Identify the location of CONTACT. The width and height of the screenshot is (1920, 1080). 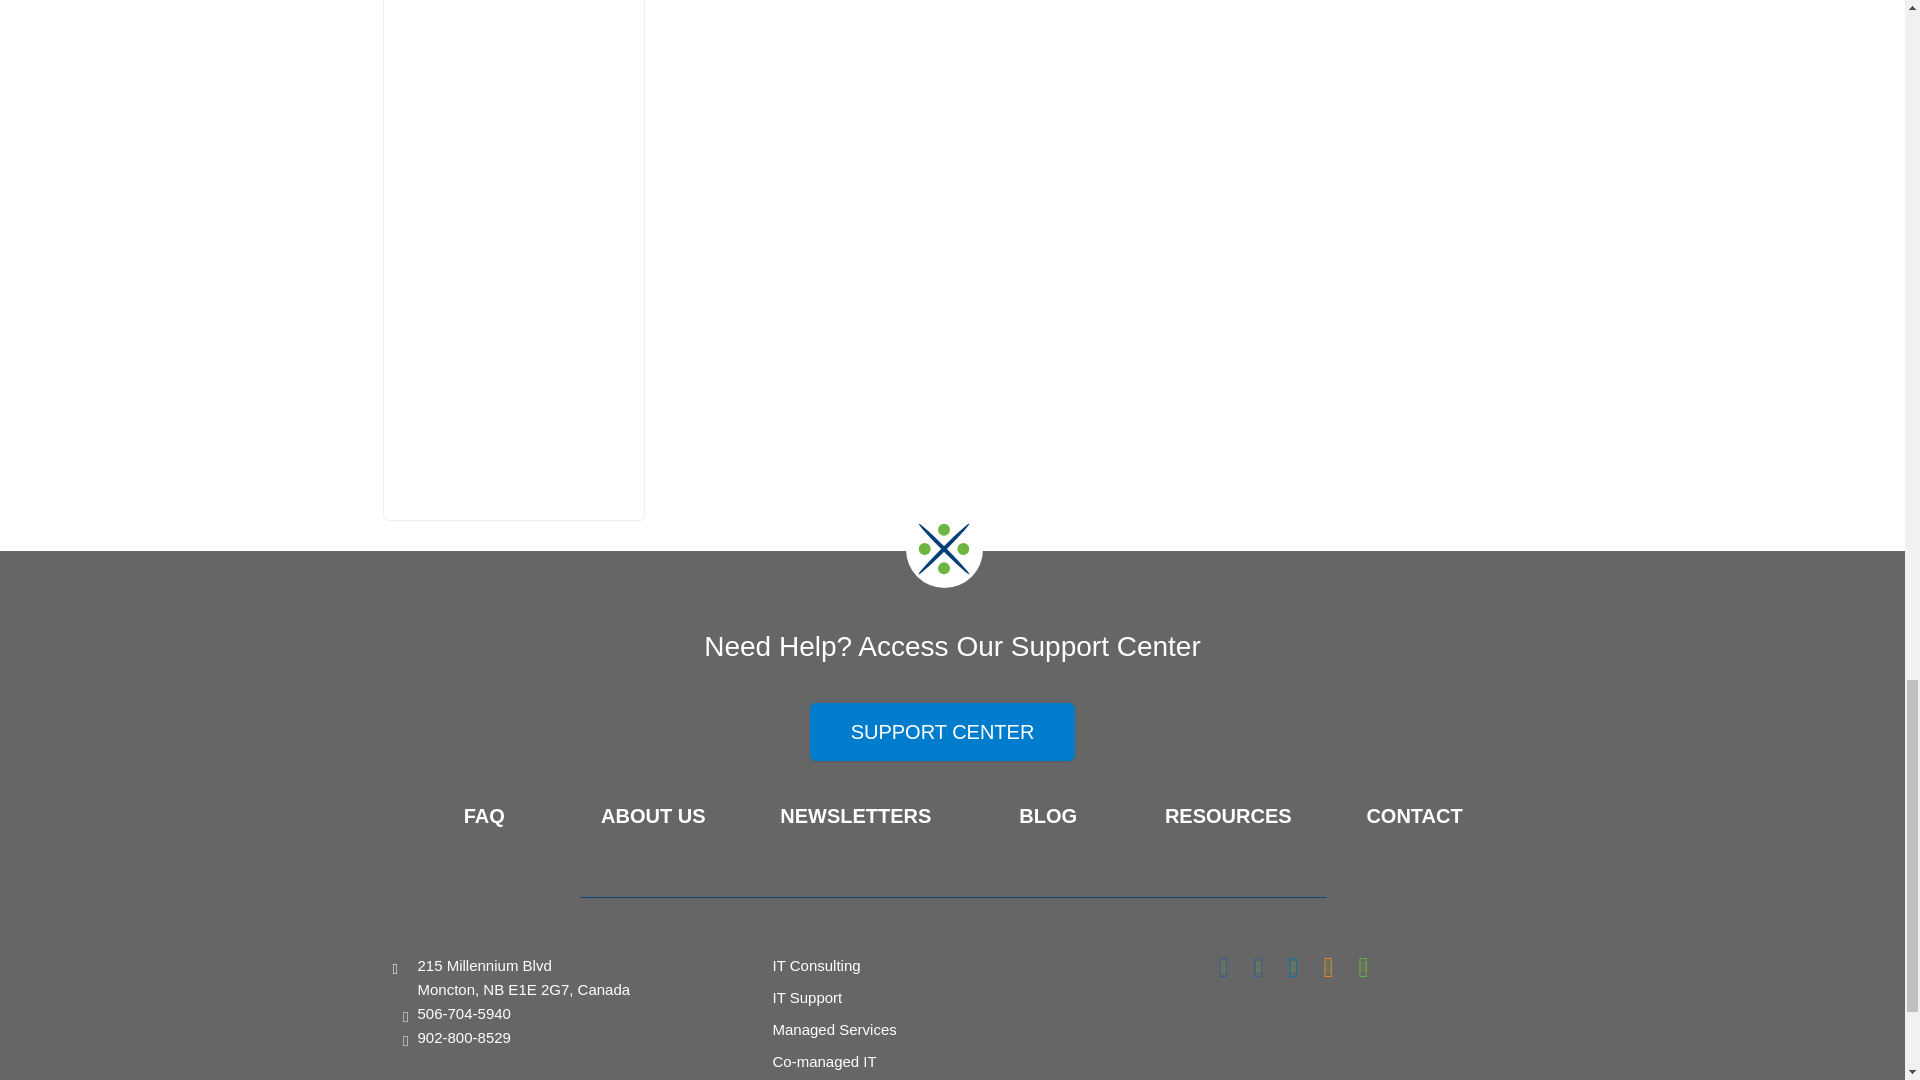
(1413, 816).